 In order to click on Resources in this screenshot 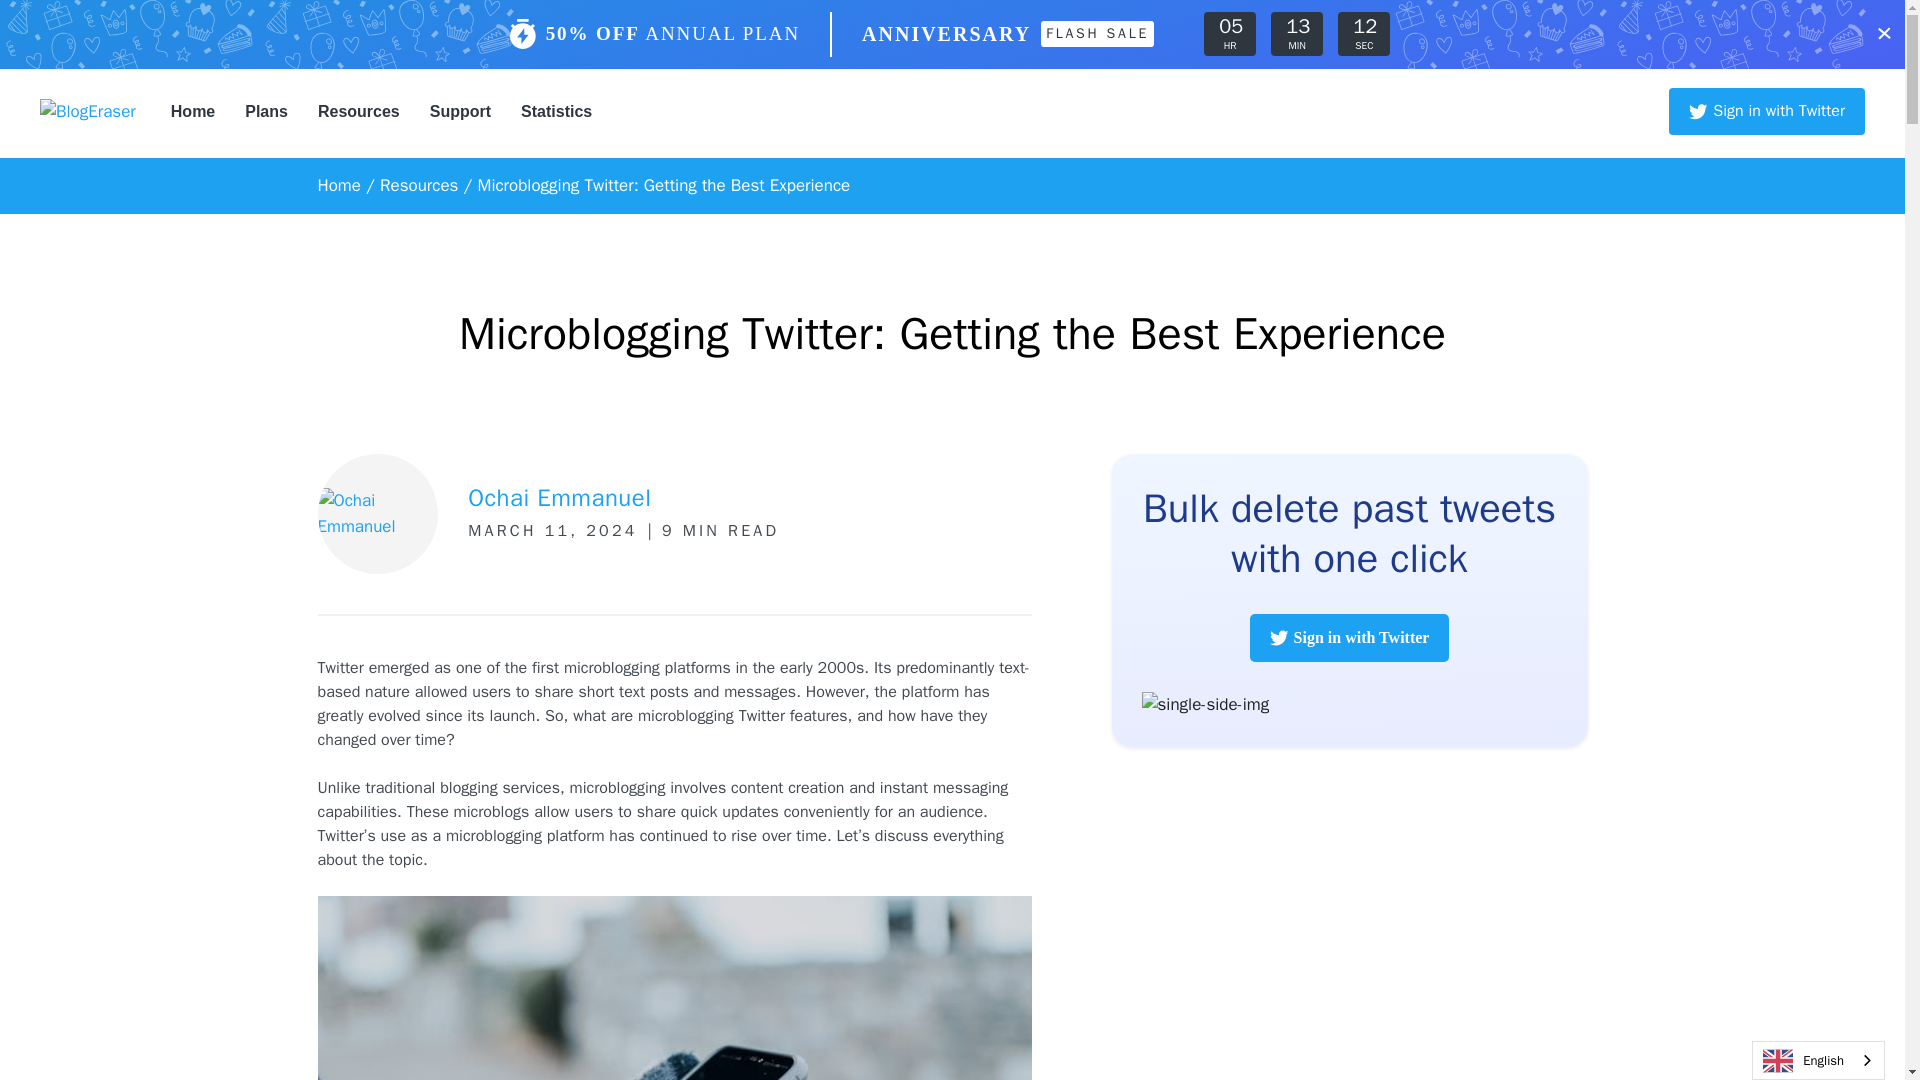, I will do `click(358, 112)`.